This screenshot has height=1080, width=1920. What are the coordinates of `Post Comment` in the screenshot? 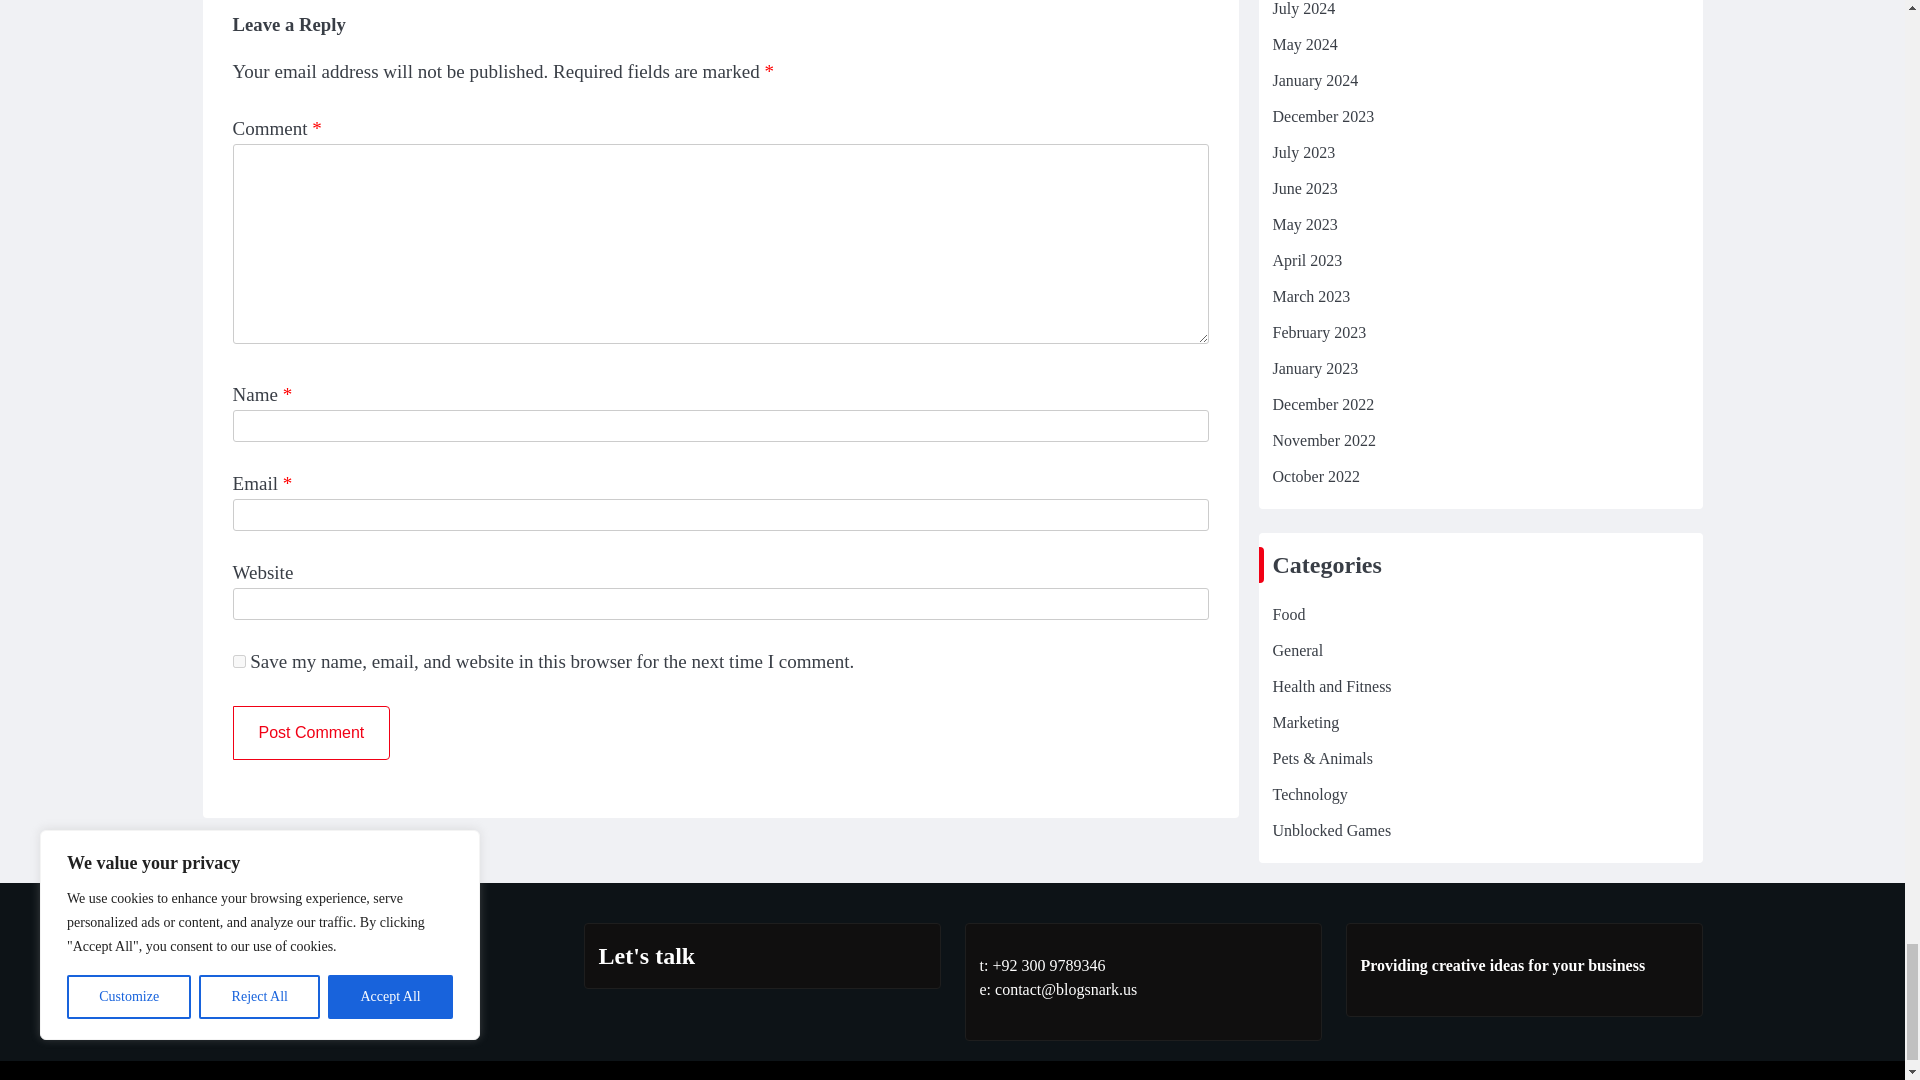 It's located at (310, 733).